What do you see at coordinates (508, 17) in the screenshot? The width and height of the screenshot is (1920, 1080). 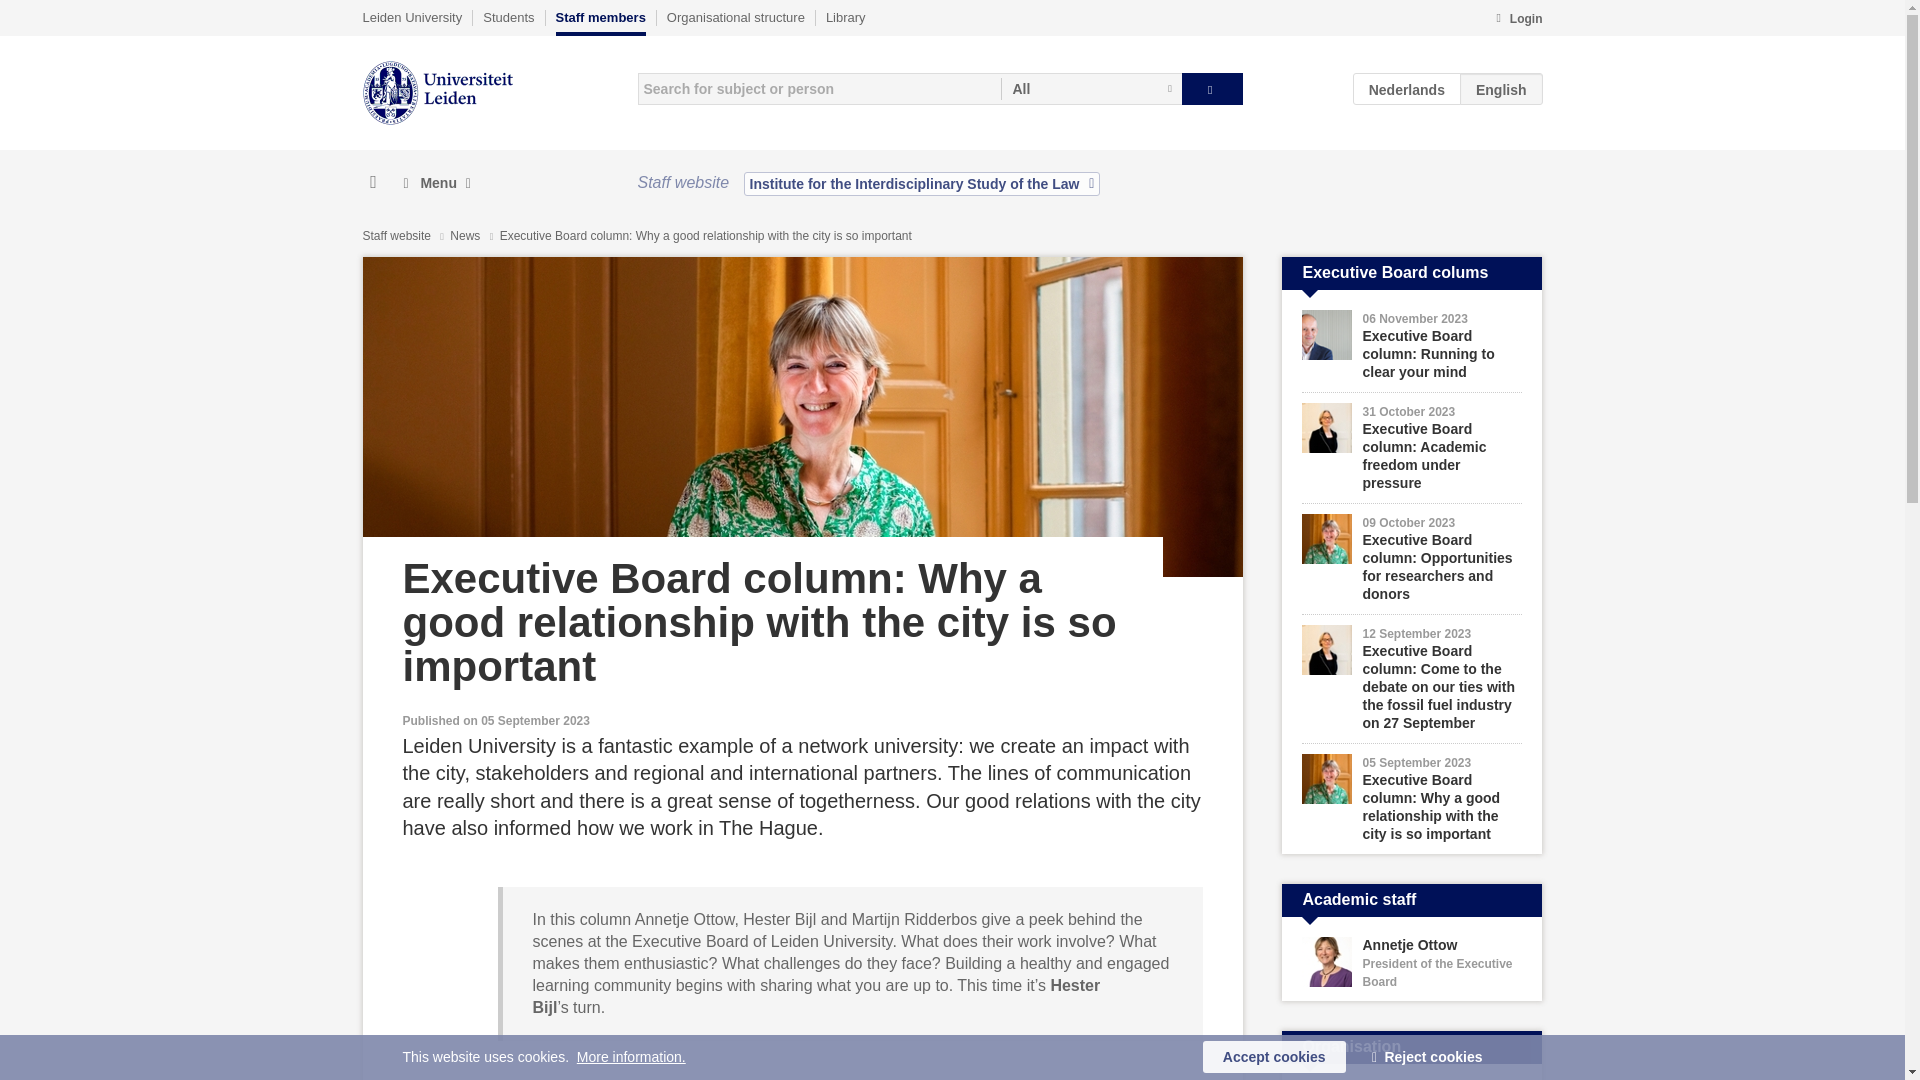 I see `Students` at bounding box center [508, 17].